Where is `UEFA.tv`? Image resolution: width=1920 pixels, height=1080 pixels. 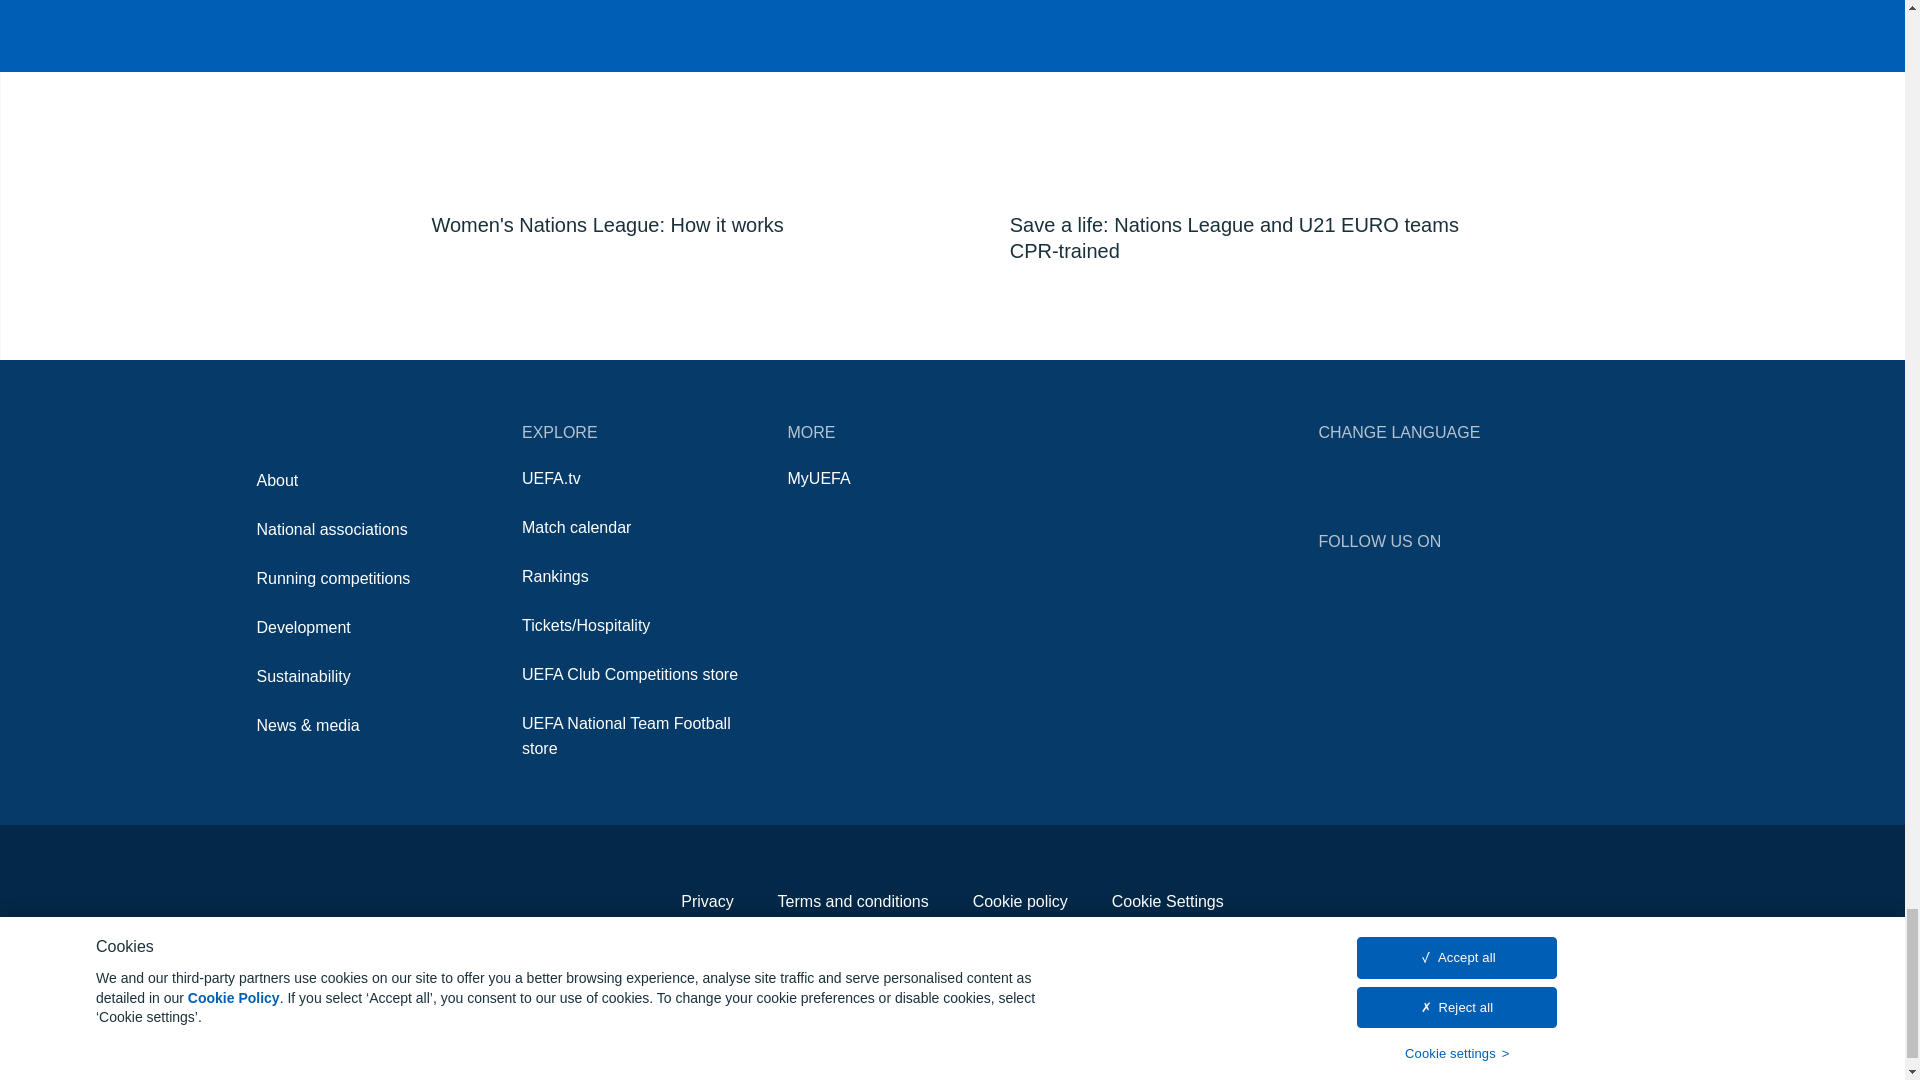
UEFA.tv is located at coordinates (552, 478).